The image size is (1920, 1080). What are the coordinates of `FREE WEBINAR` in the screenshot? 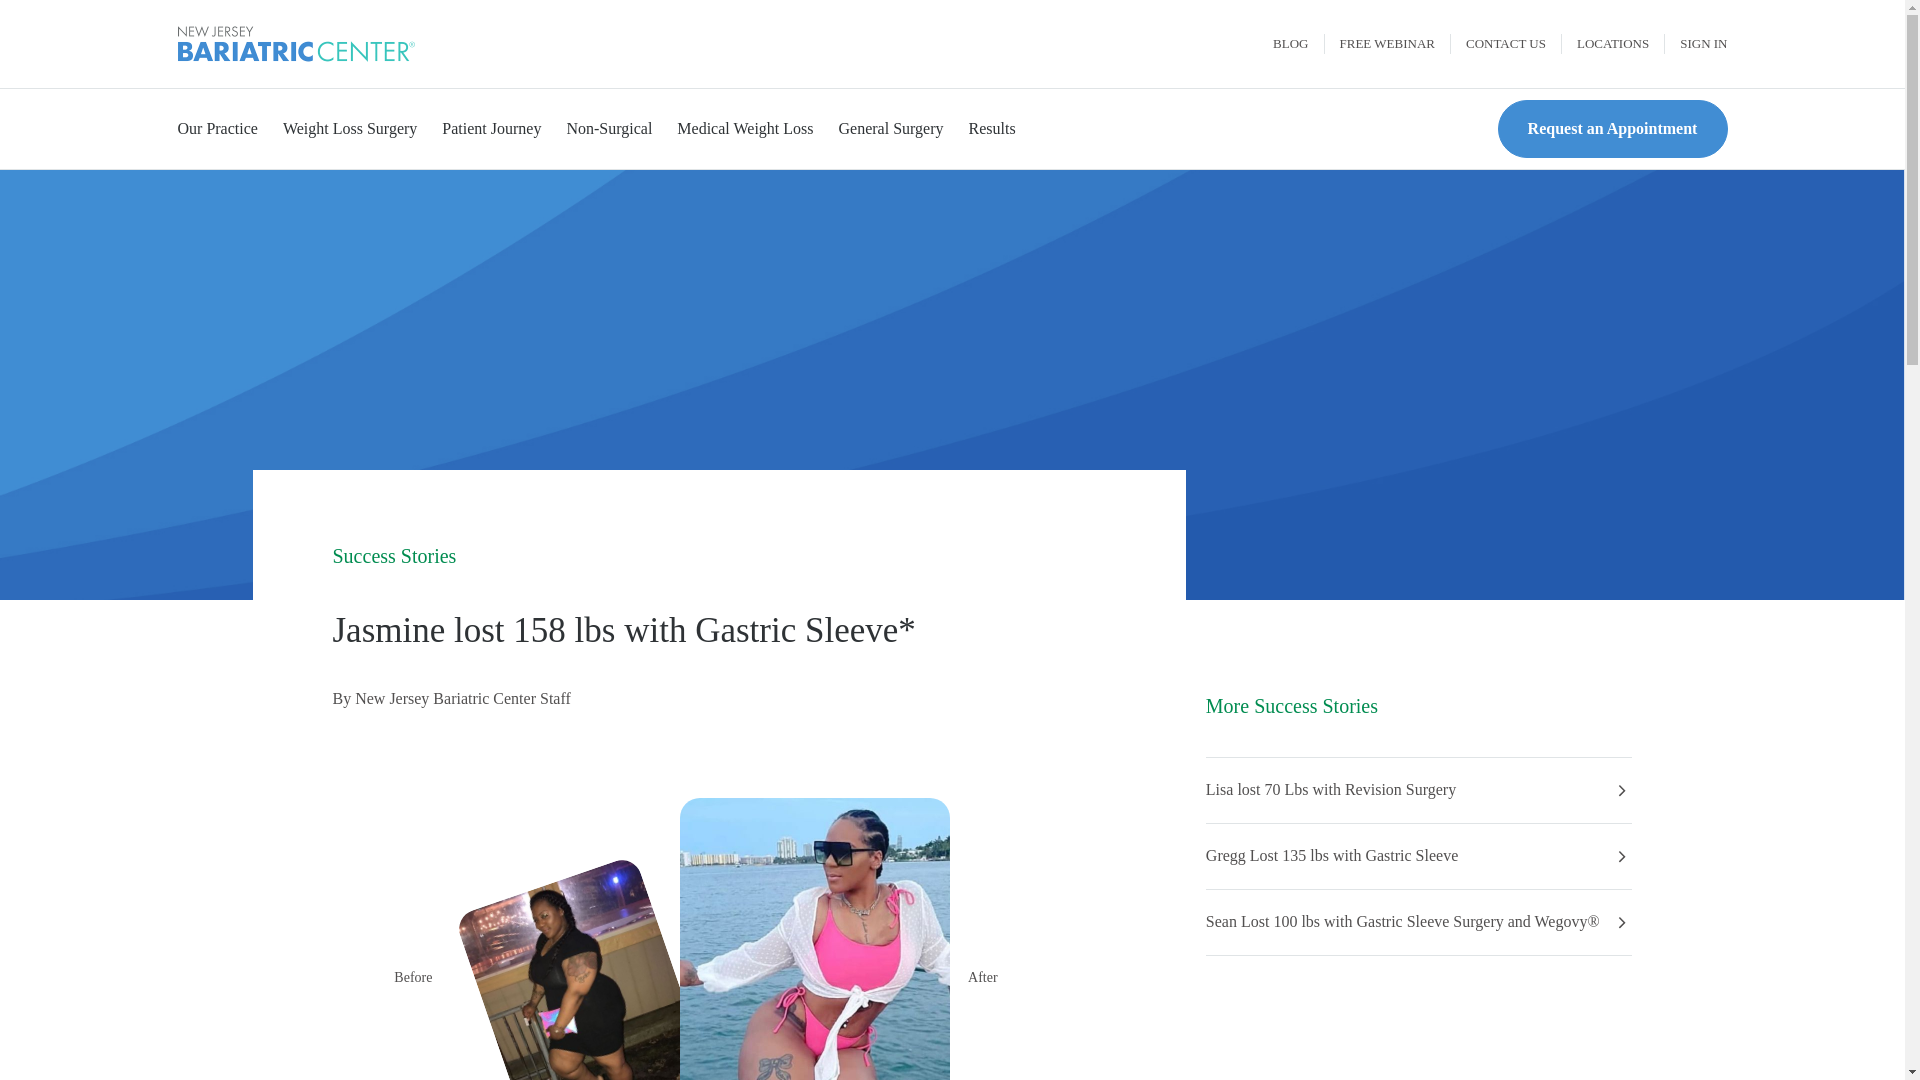 It's located at (1386, 44).